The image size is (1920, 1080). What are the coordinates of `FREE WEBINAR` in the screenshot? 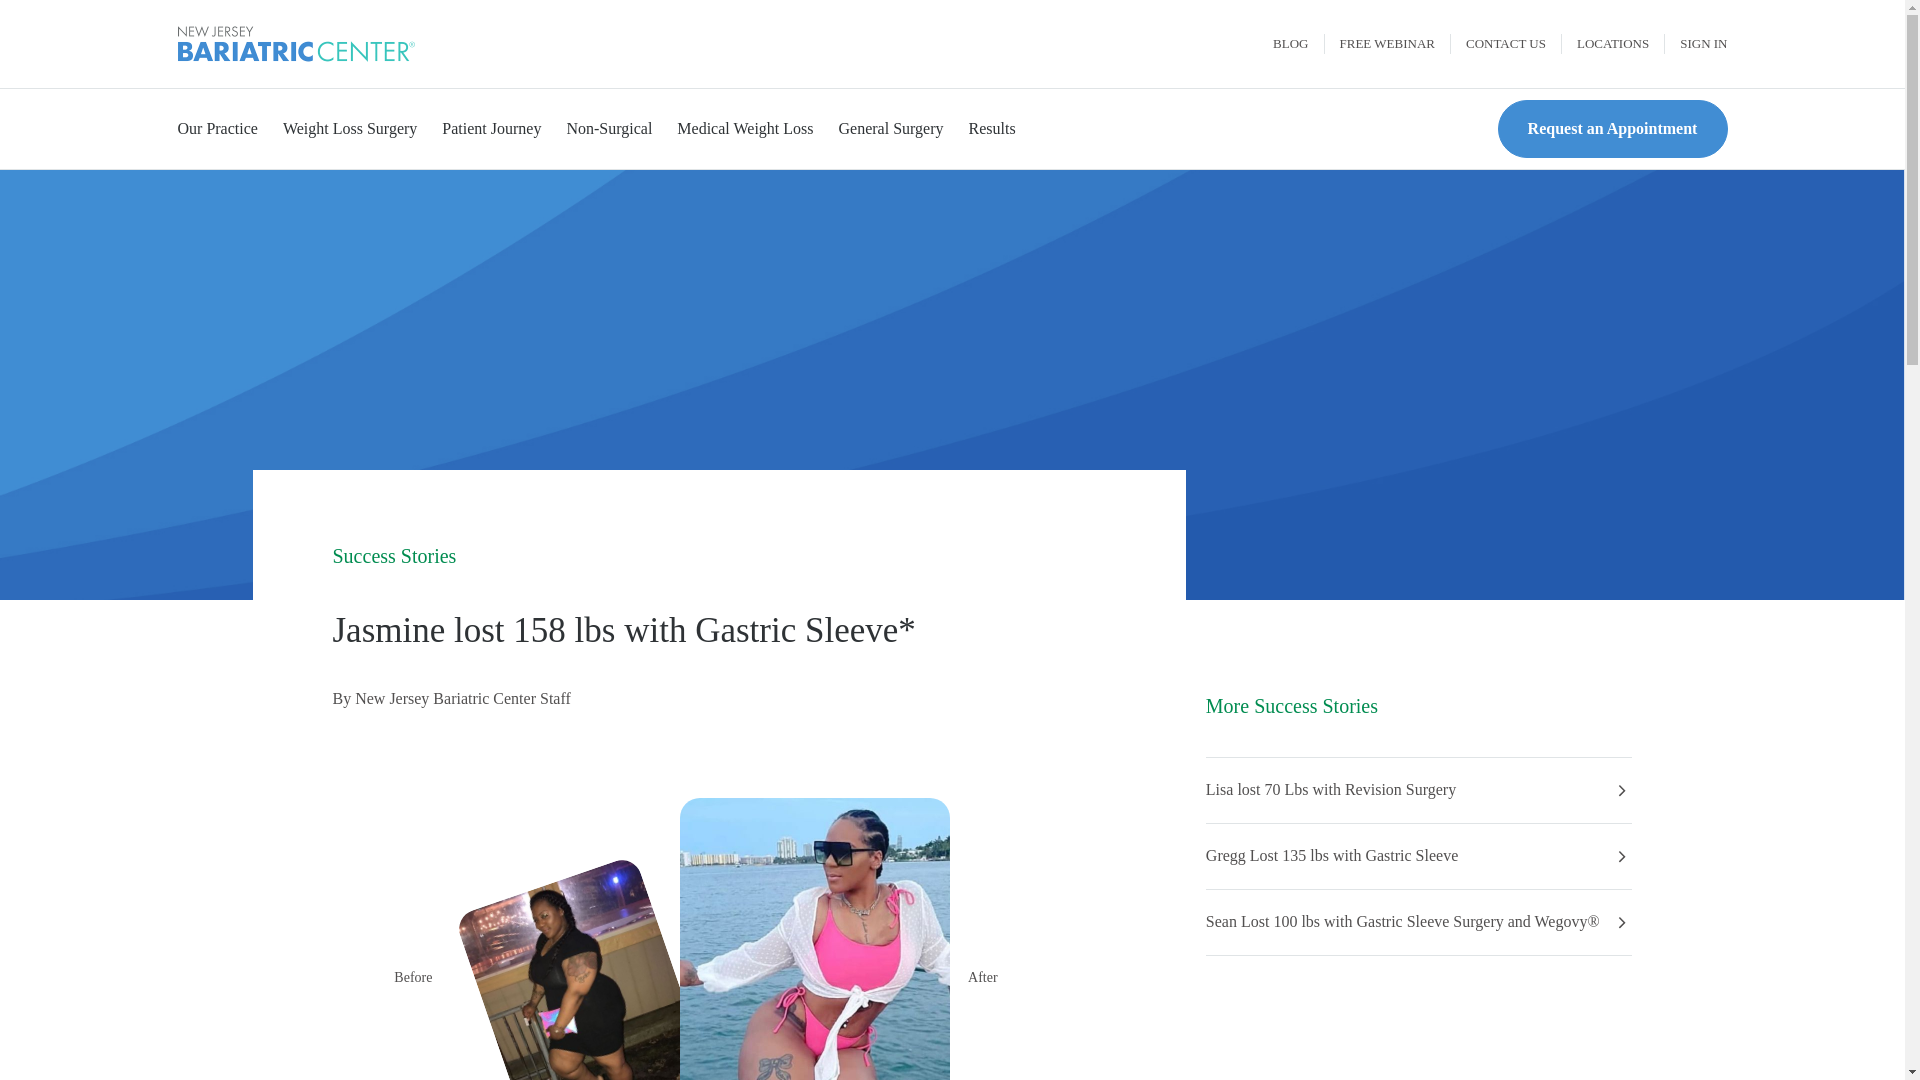 It's located at (1386, 44).